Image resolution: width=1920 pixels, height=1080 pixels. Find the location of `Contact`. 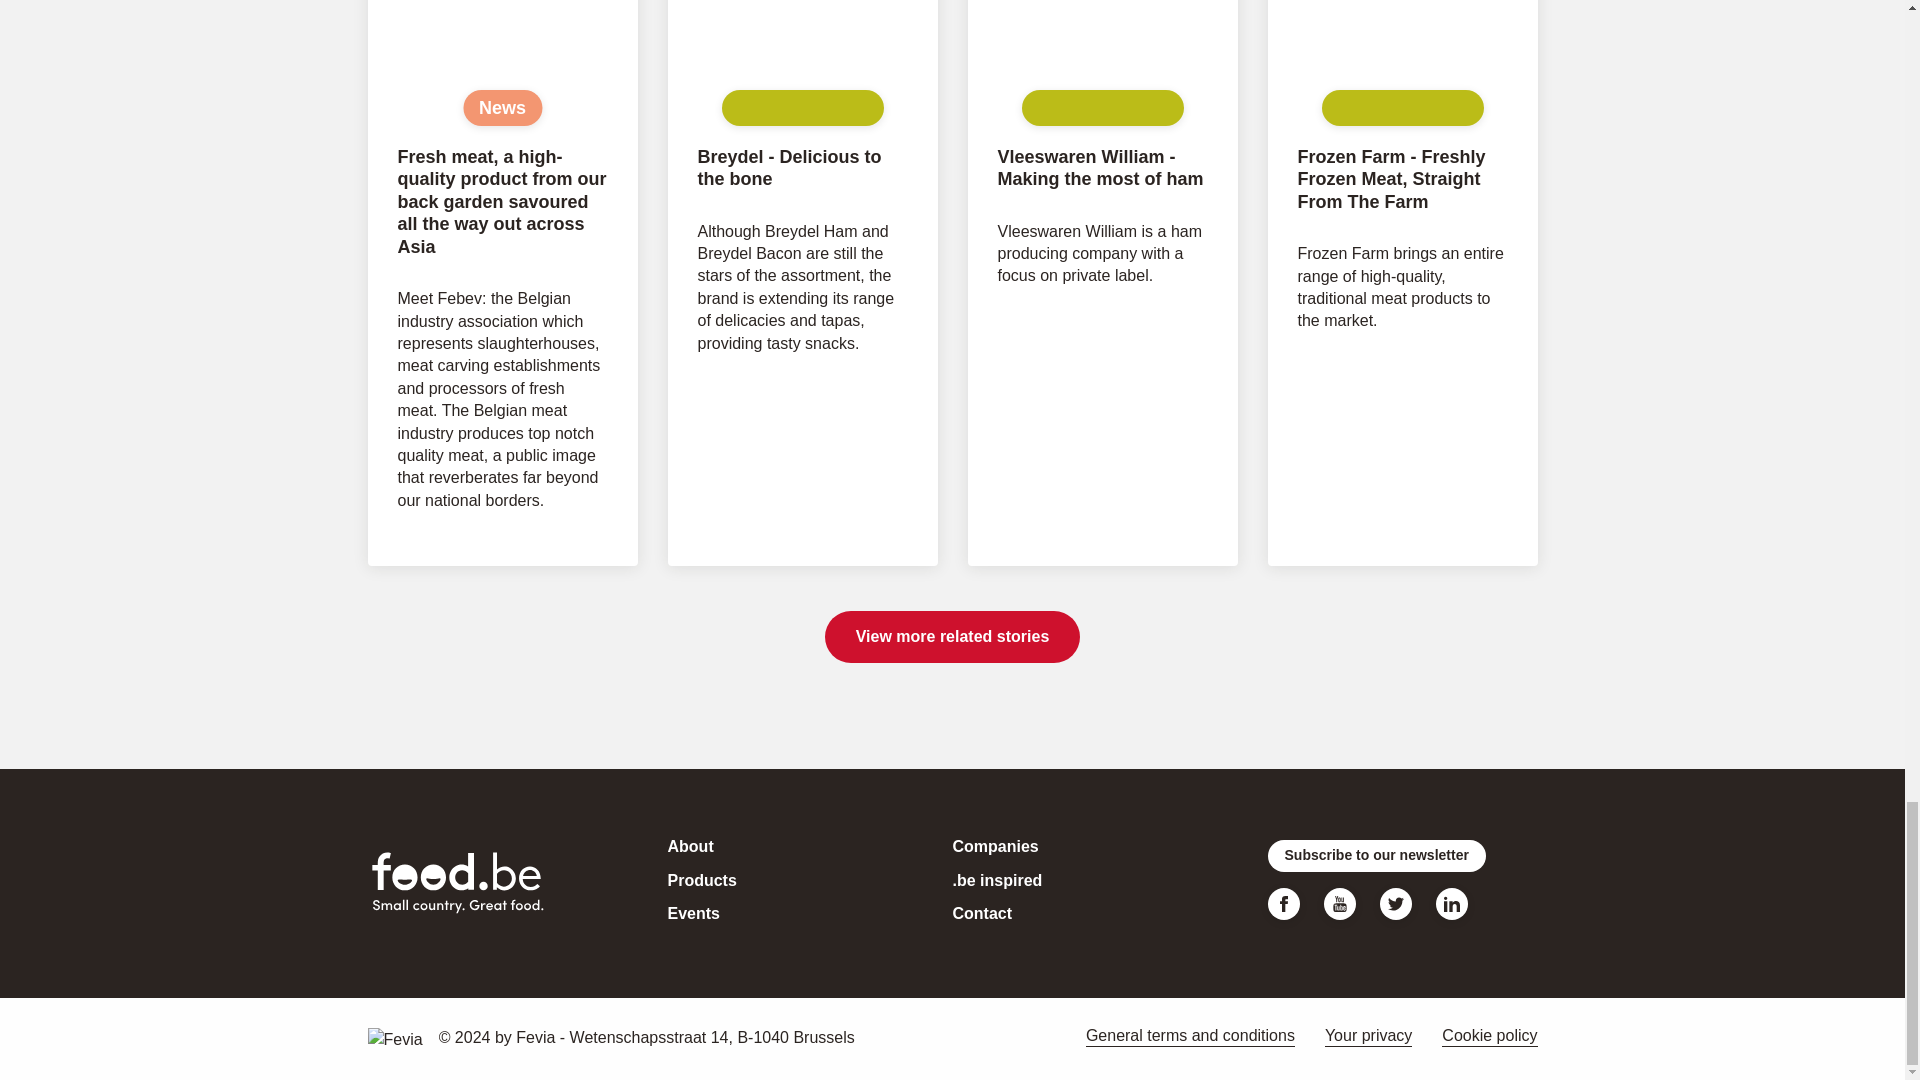

Contact is located at coordinates (982, 914).